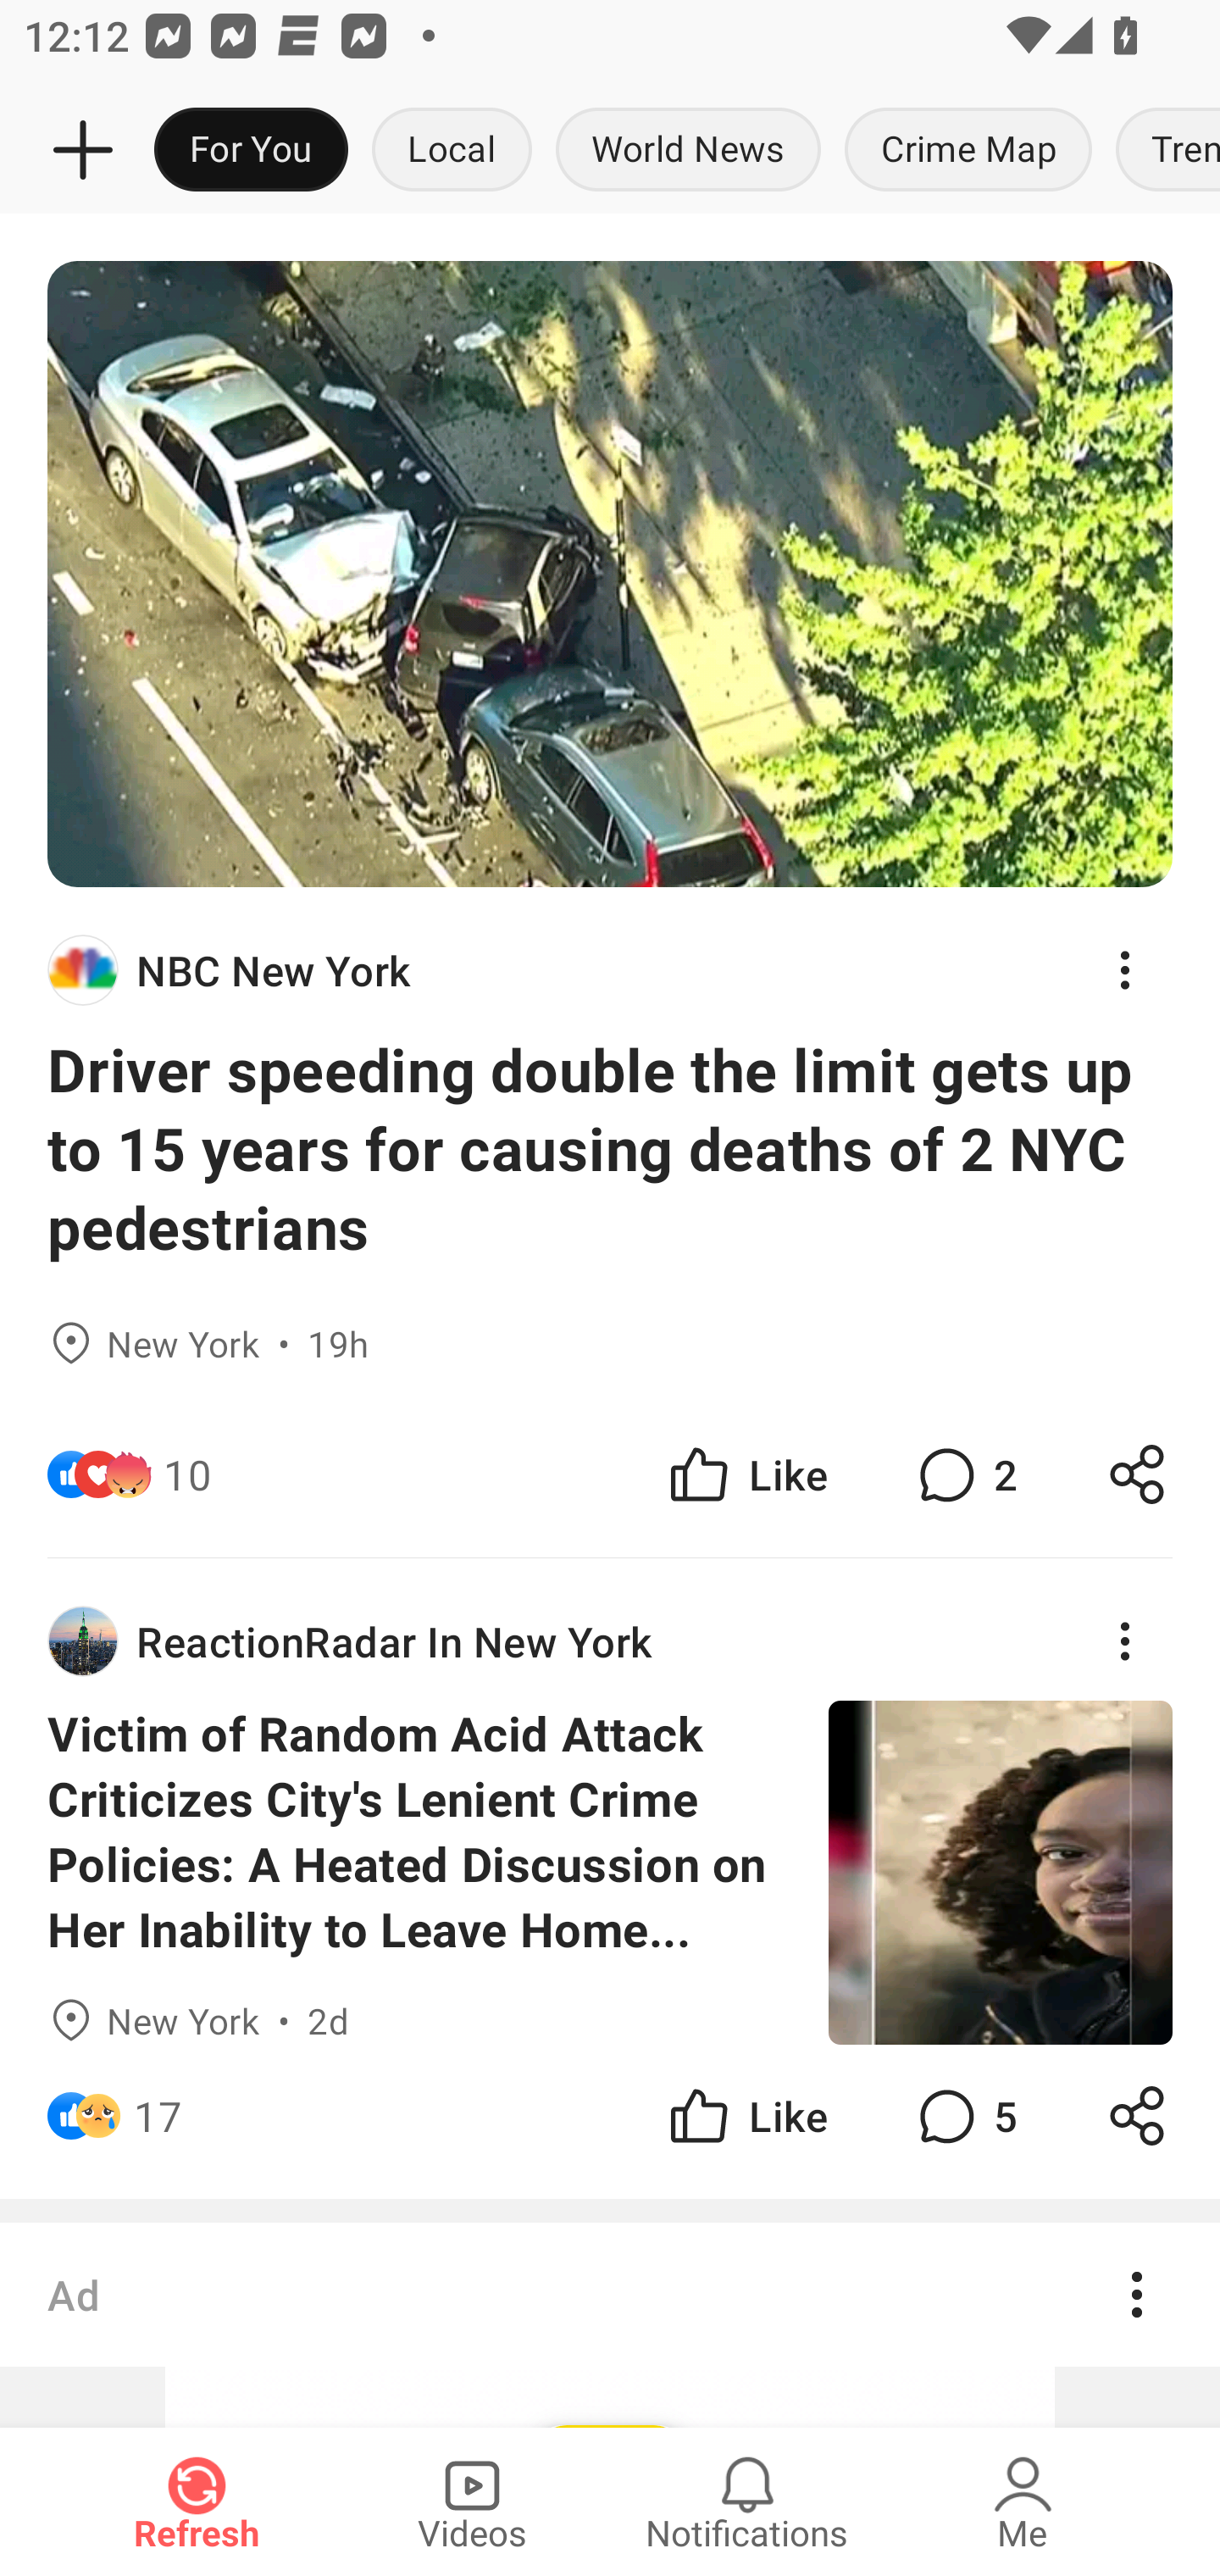 This screenshot has height=2576, width=1220. I want to click on Like, so click(746, 1474).